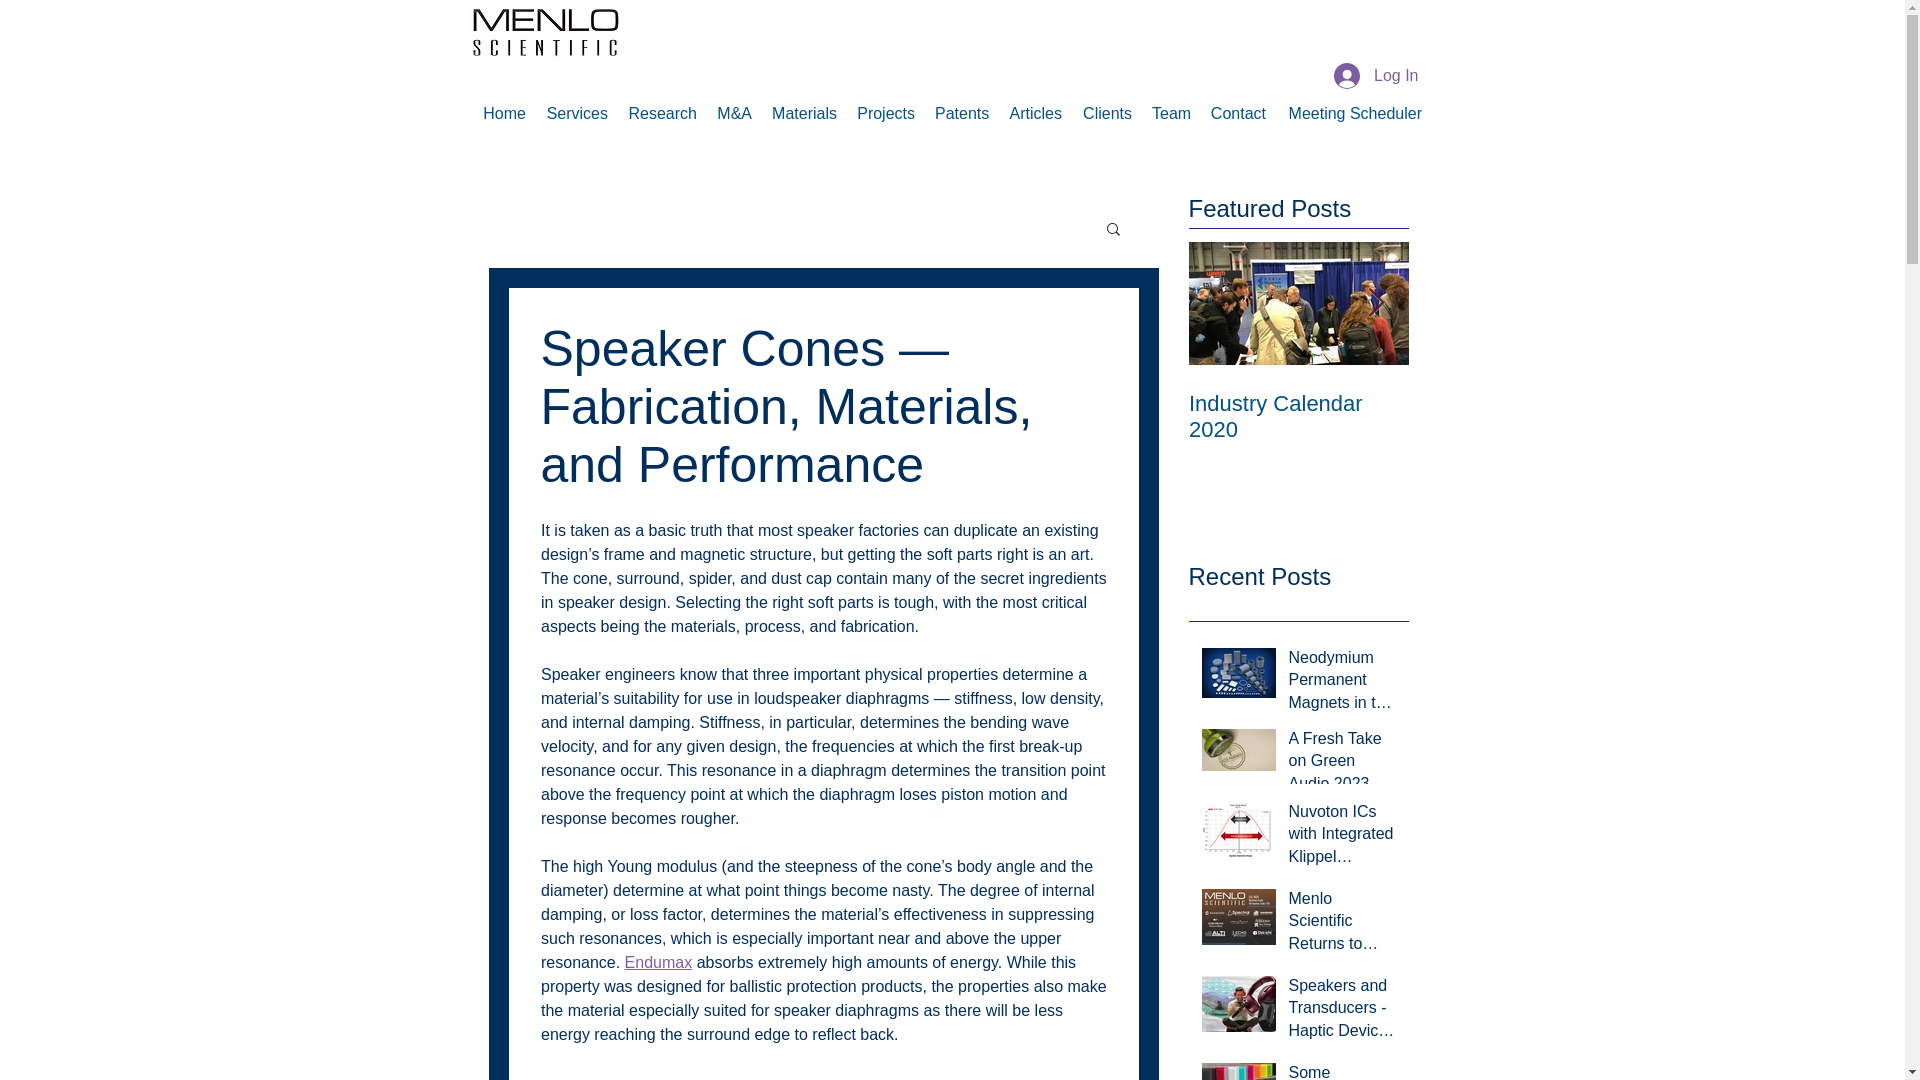  Describe the element at coordinates (1354, 113) in the screenshot. I see `Meeting Scheduler` at that location.